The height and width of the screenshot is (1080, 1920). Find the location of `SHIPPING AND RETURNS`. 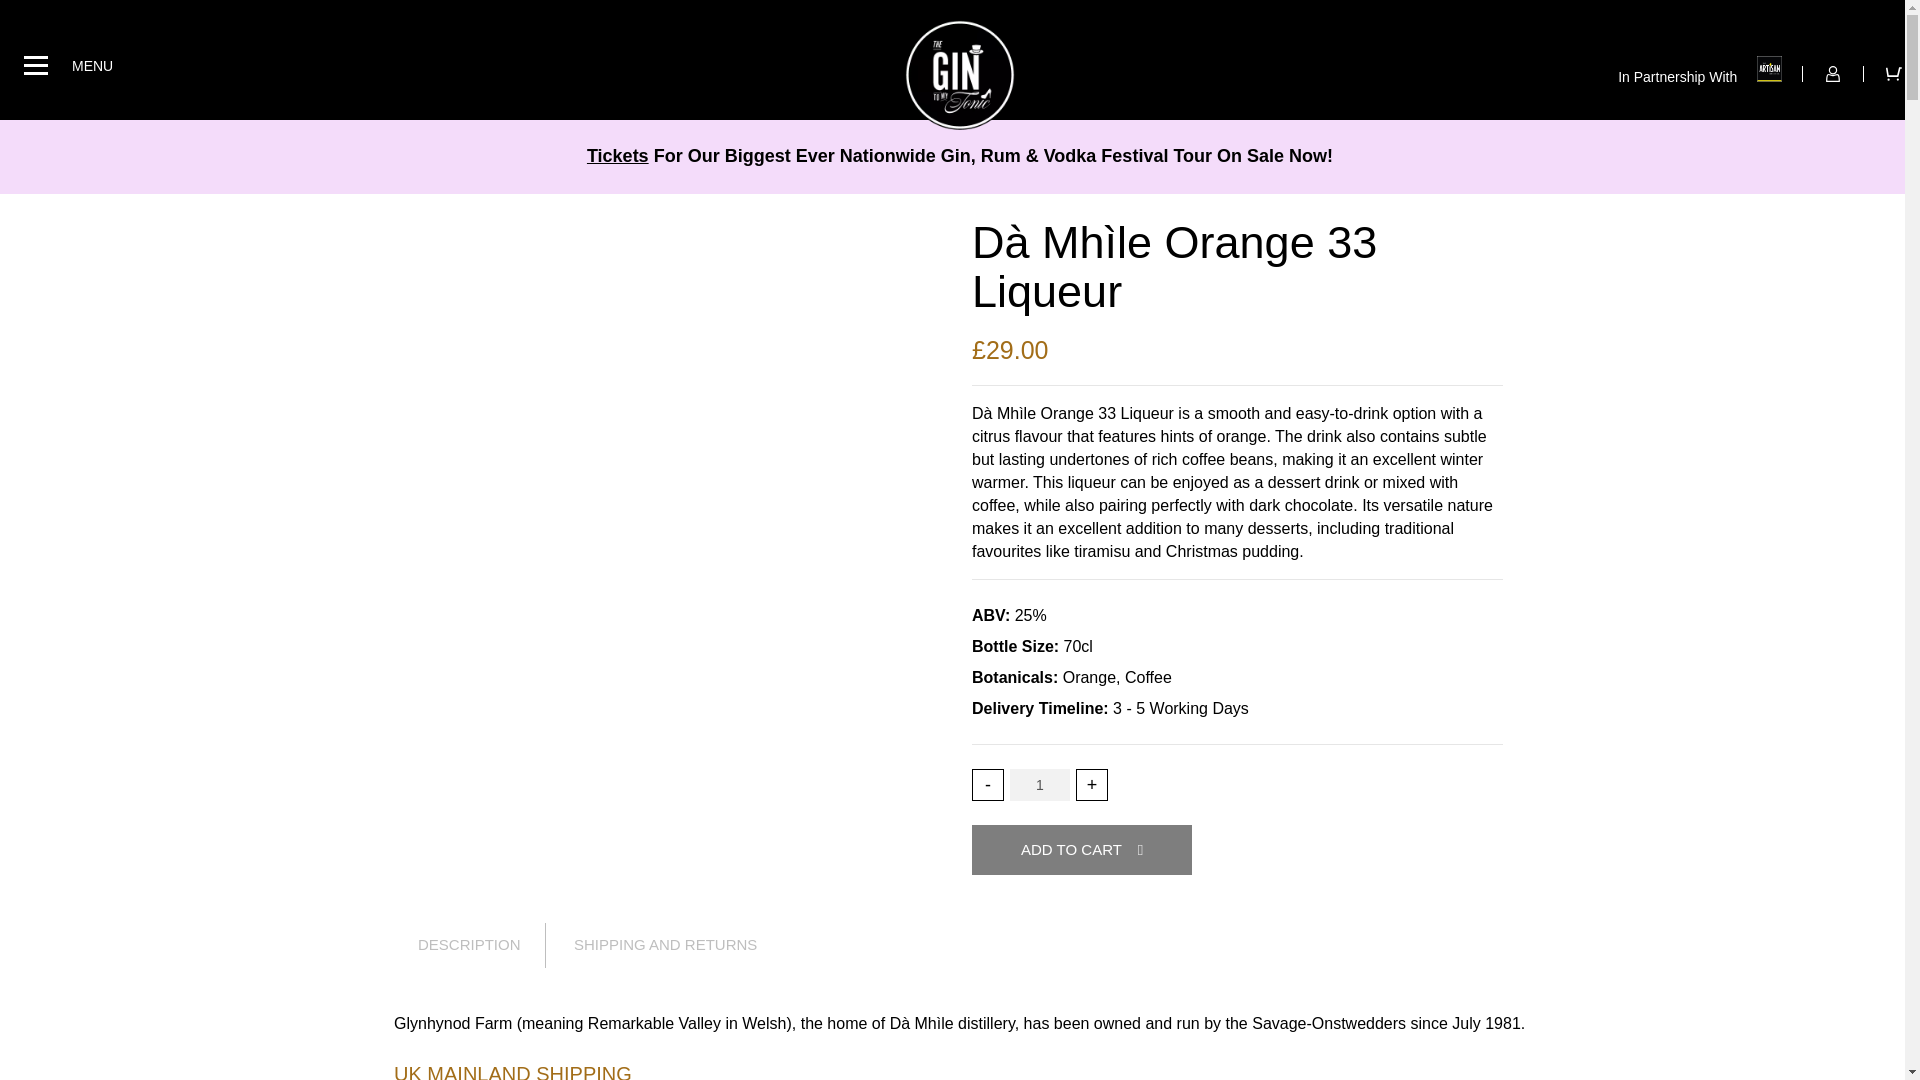

SHIPPING AND RETURNS is located at coordinates (665, 945).